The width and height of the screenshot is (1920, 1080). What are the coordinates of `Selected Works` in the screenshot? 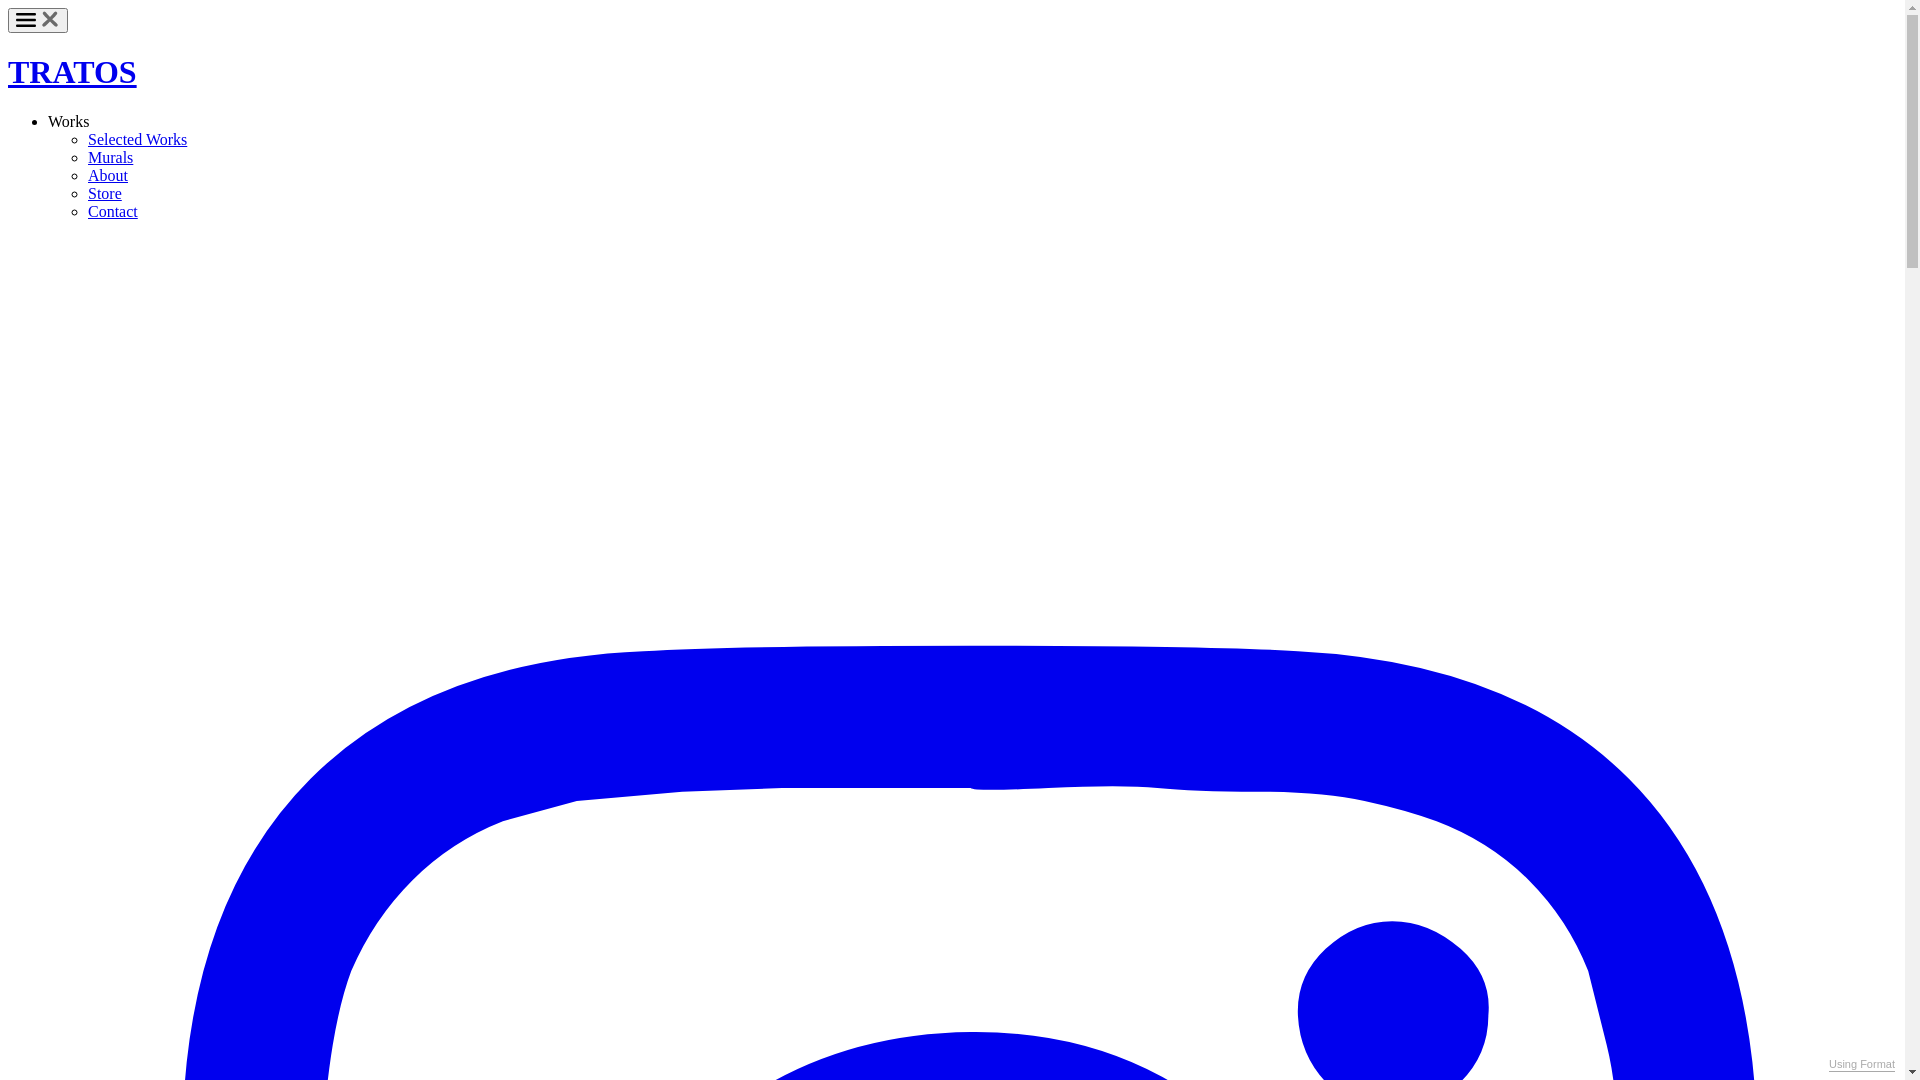 It's located at (138, 140).